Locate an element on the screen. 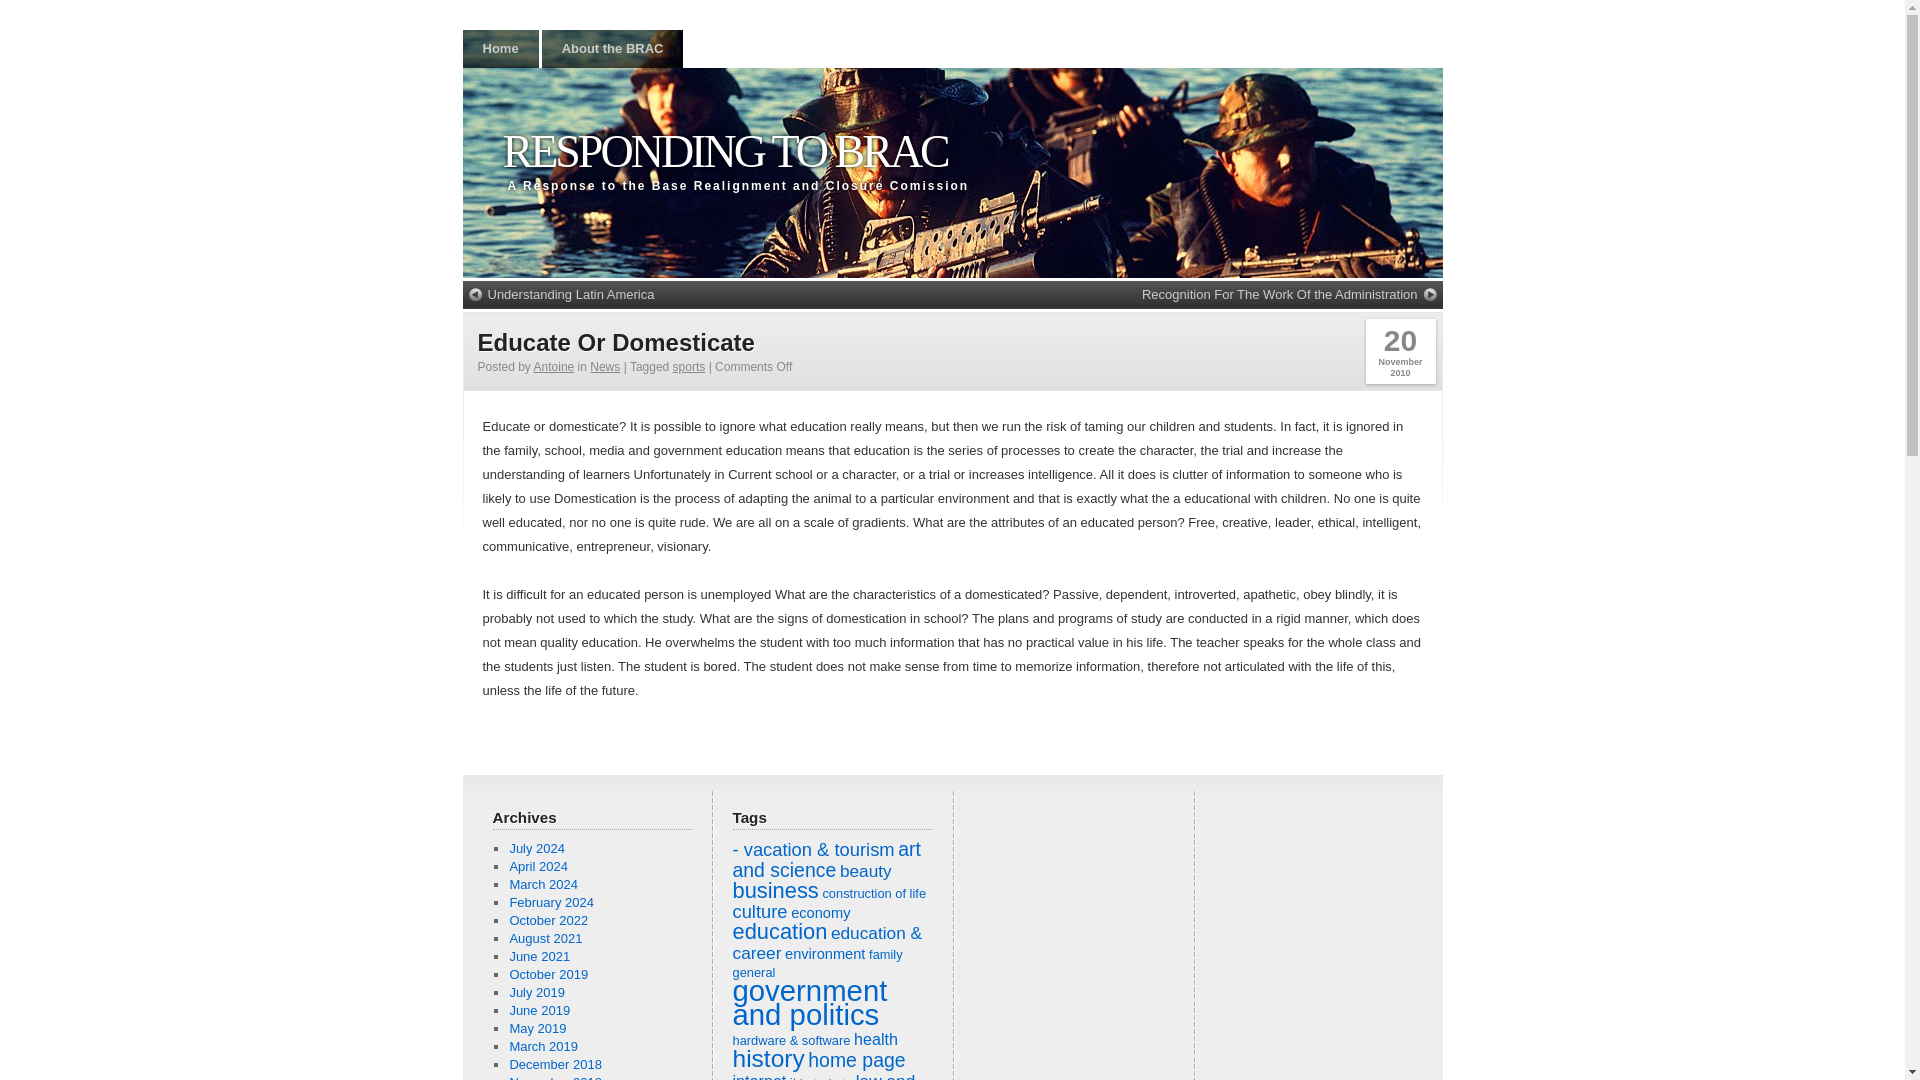  RESPONDING TO BRAC is located at coordinates (544, 938).